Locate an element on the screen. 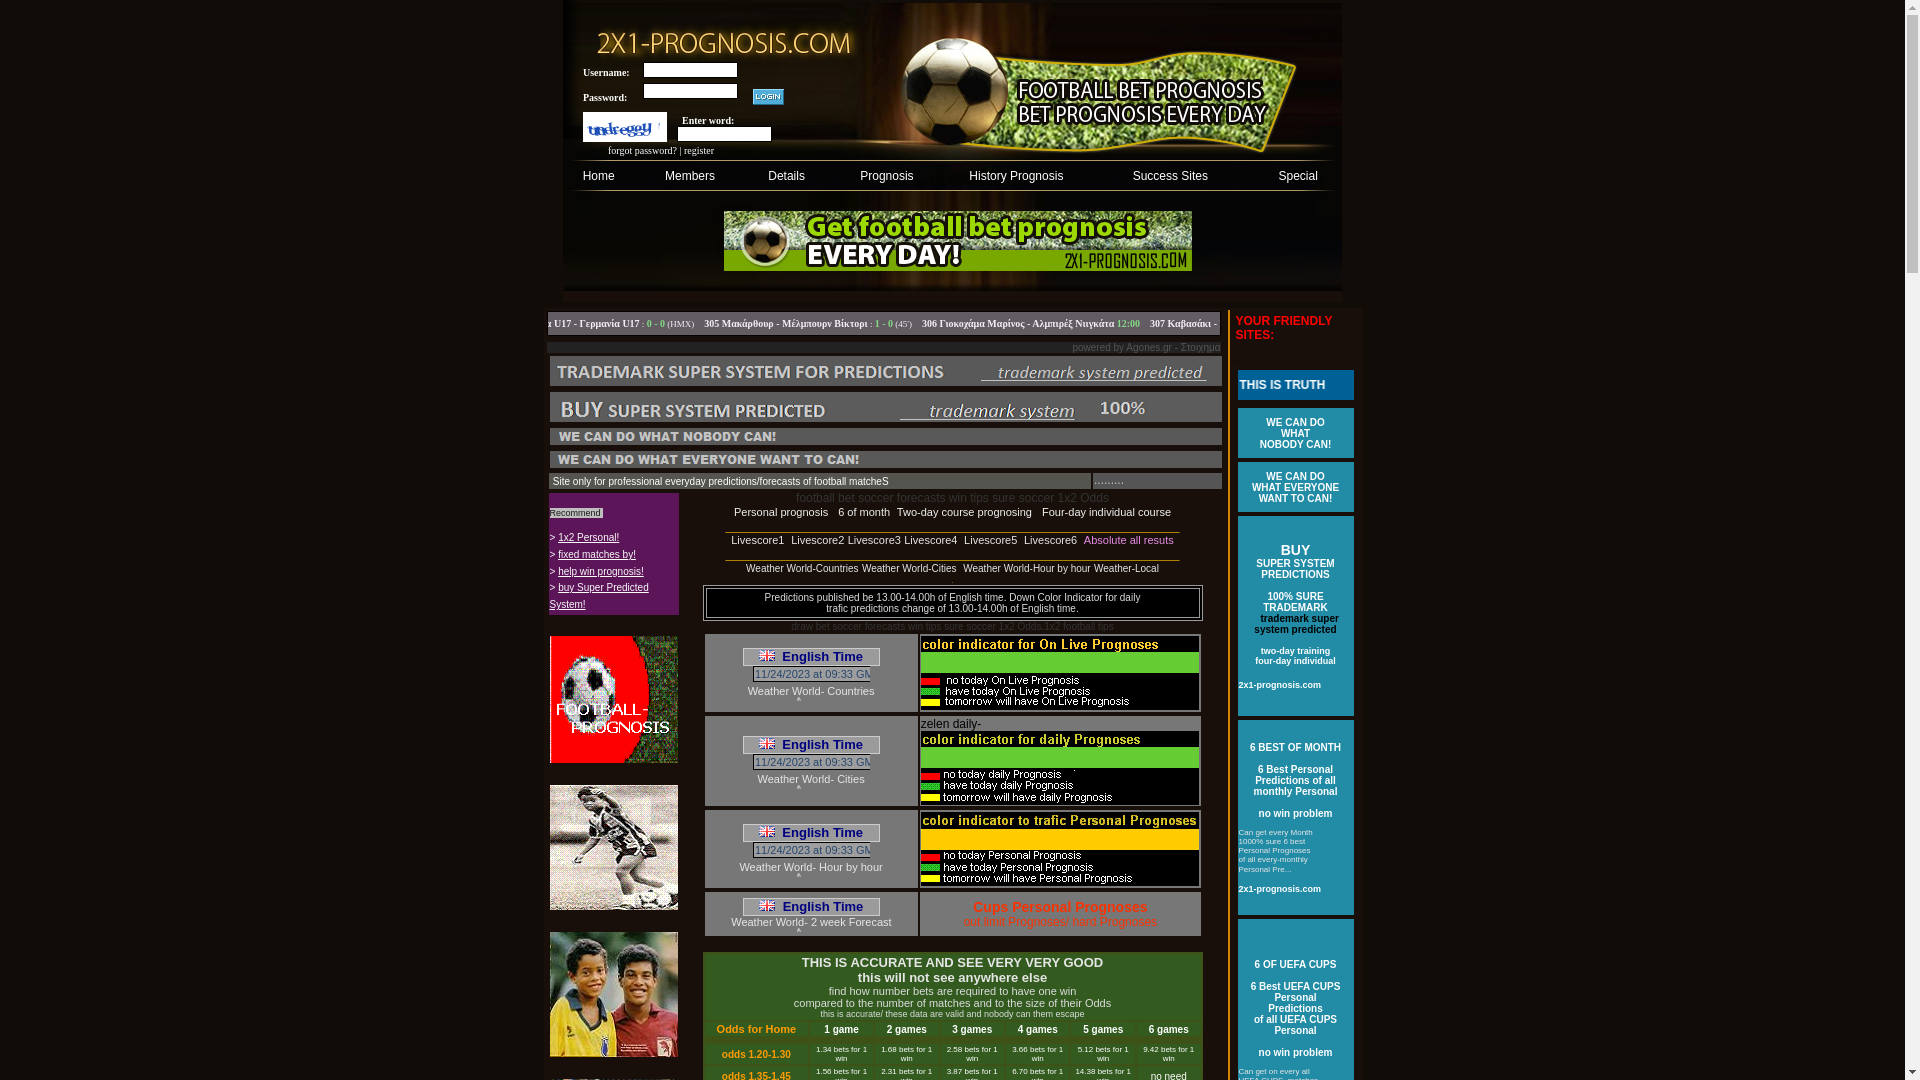 The width and height of the screenshot is (1920, 1080). History Prognosis is located at coordinates (1016, 175).